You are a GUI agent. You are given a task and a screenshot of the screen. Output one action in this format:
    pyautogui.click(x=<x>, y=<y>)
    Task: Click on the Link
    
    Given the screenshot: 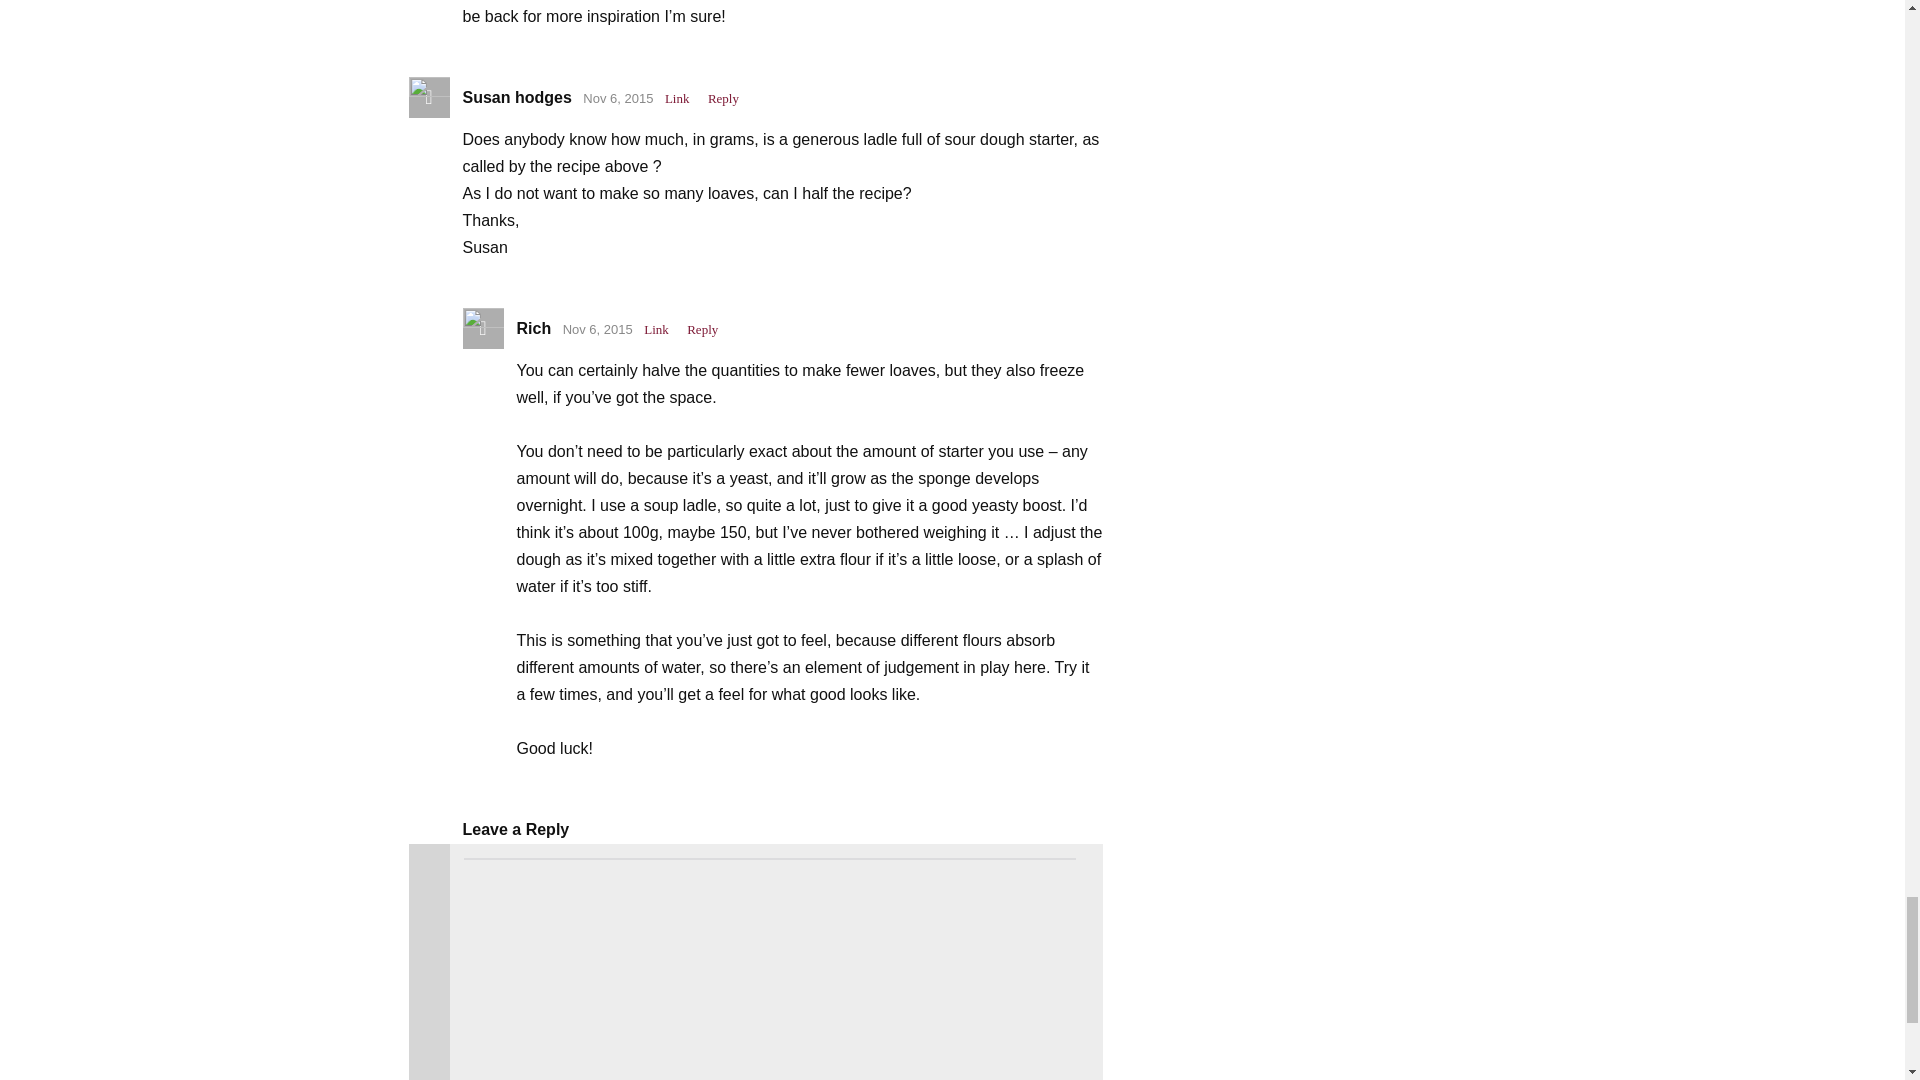 What is the action you would take?
    pyautogui.click(x=677, y=98)
    